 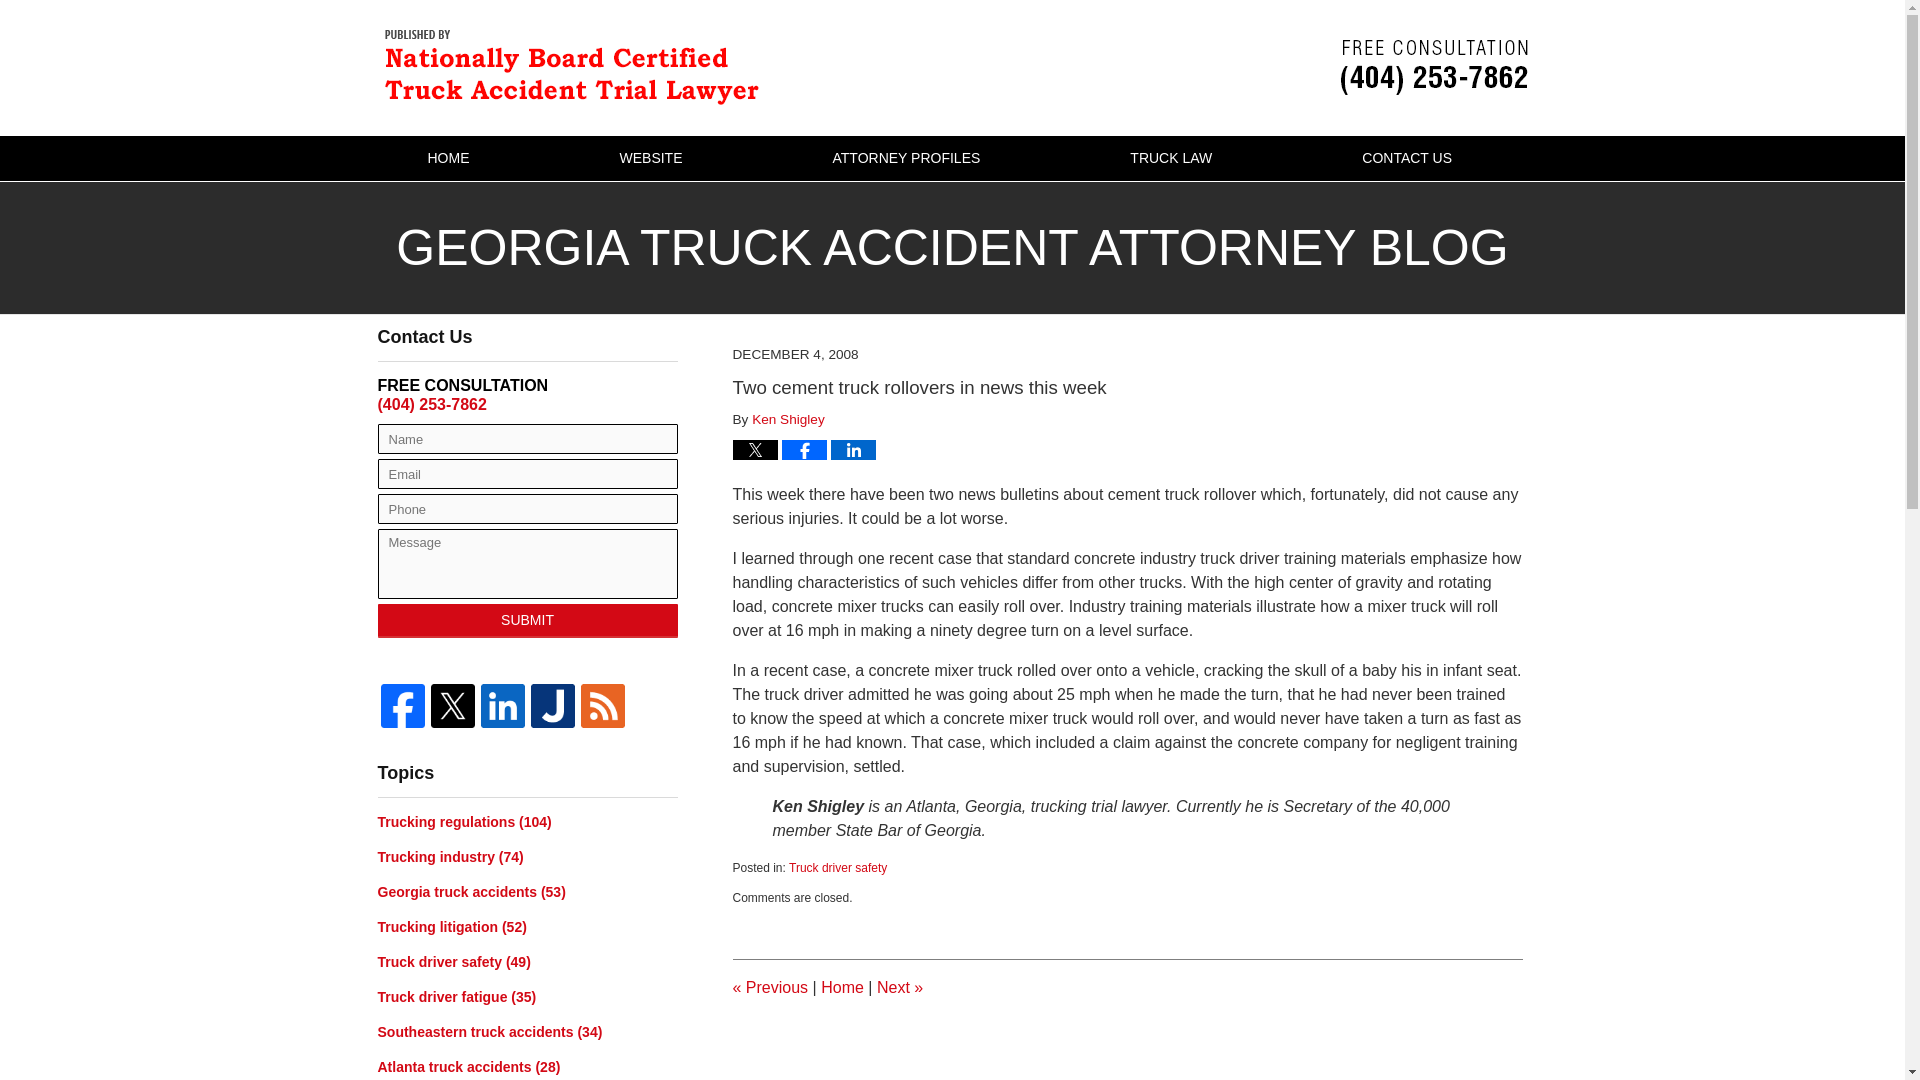 What do you see at coordinates (1433, 67) in the screenshot?
I see `Published By Kenneth L. Shigley, LLC` at bounding box center [1433, 67].